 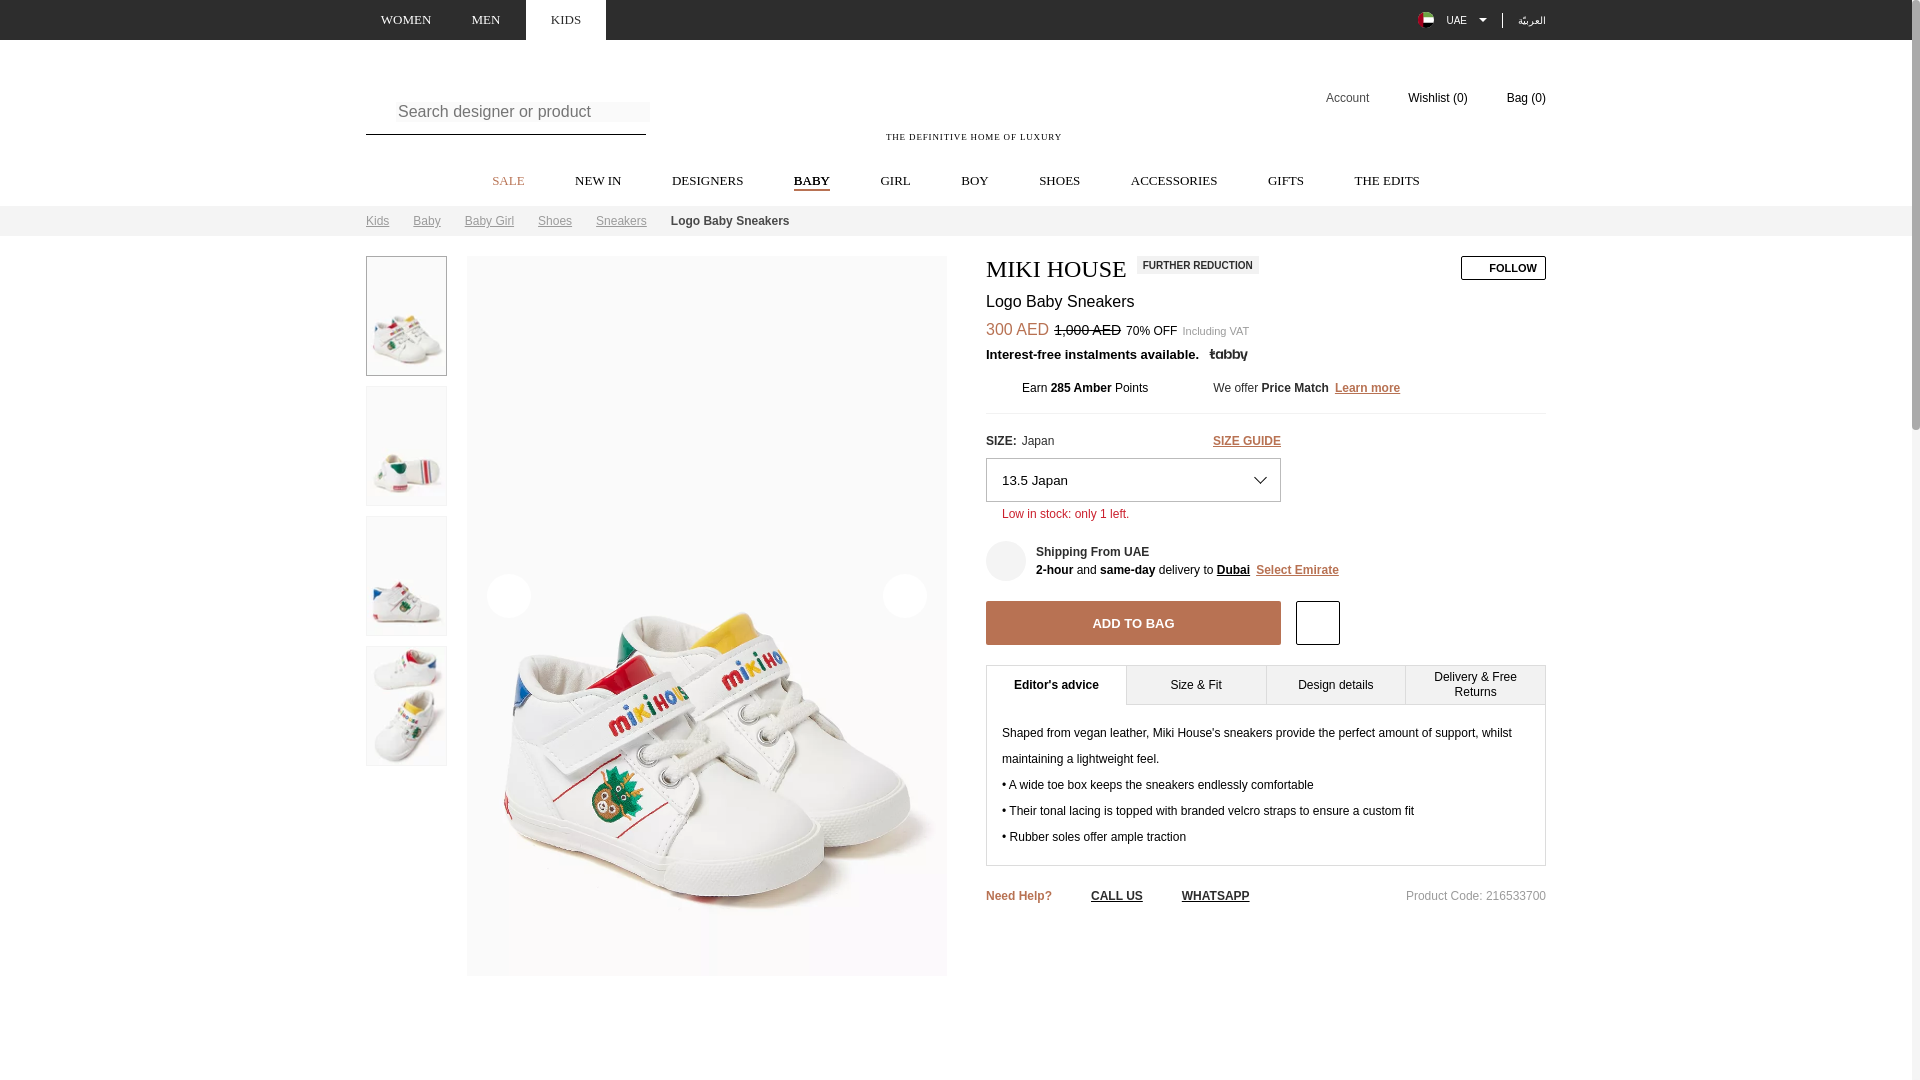 I want to click on ACCESSORIES, so click(x=1174, y=182).